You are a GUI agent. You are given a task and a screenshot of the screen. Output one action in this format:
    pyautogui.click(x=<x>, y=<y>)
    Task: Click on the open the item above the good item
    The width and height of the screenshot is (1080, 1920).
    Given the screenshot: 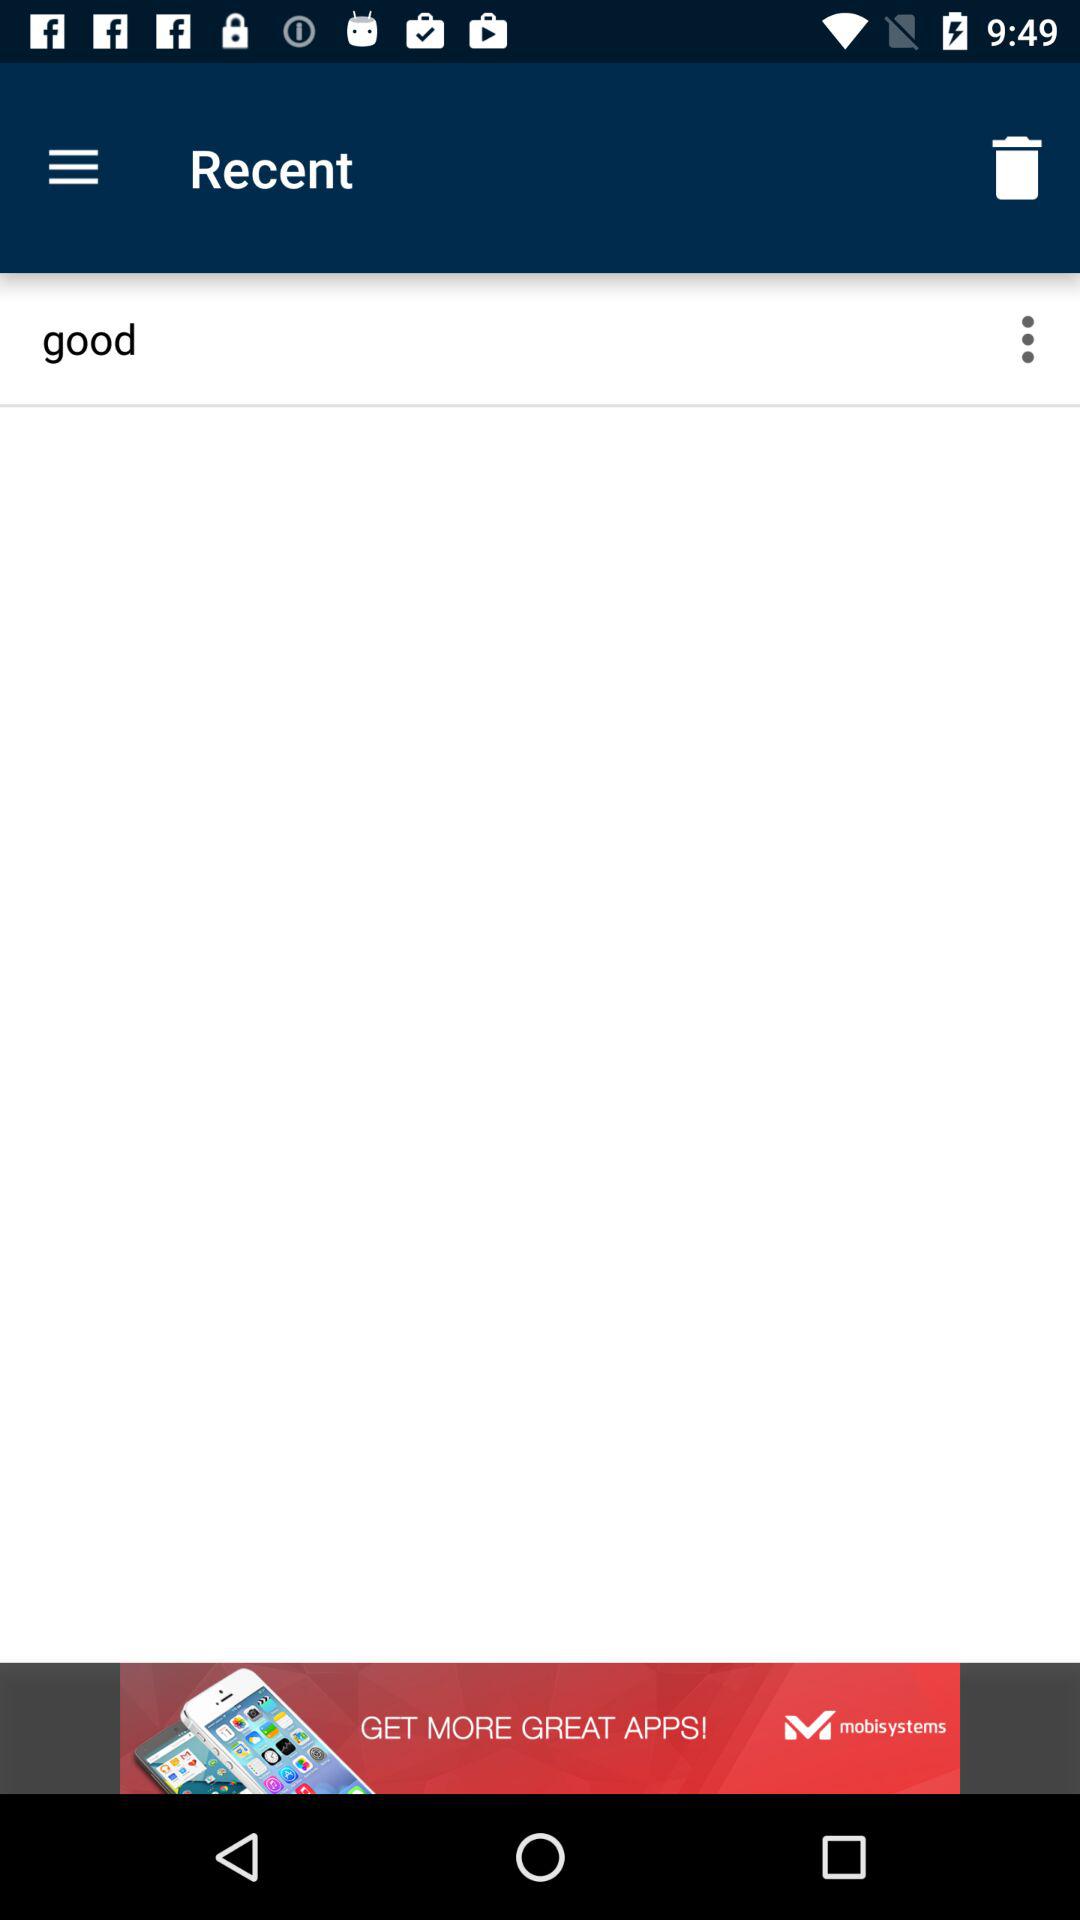 What is the action you would take?
    pyautogui.click(x=1016, y=168)
    